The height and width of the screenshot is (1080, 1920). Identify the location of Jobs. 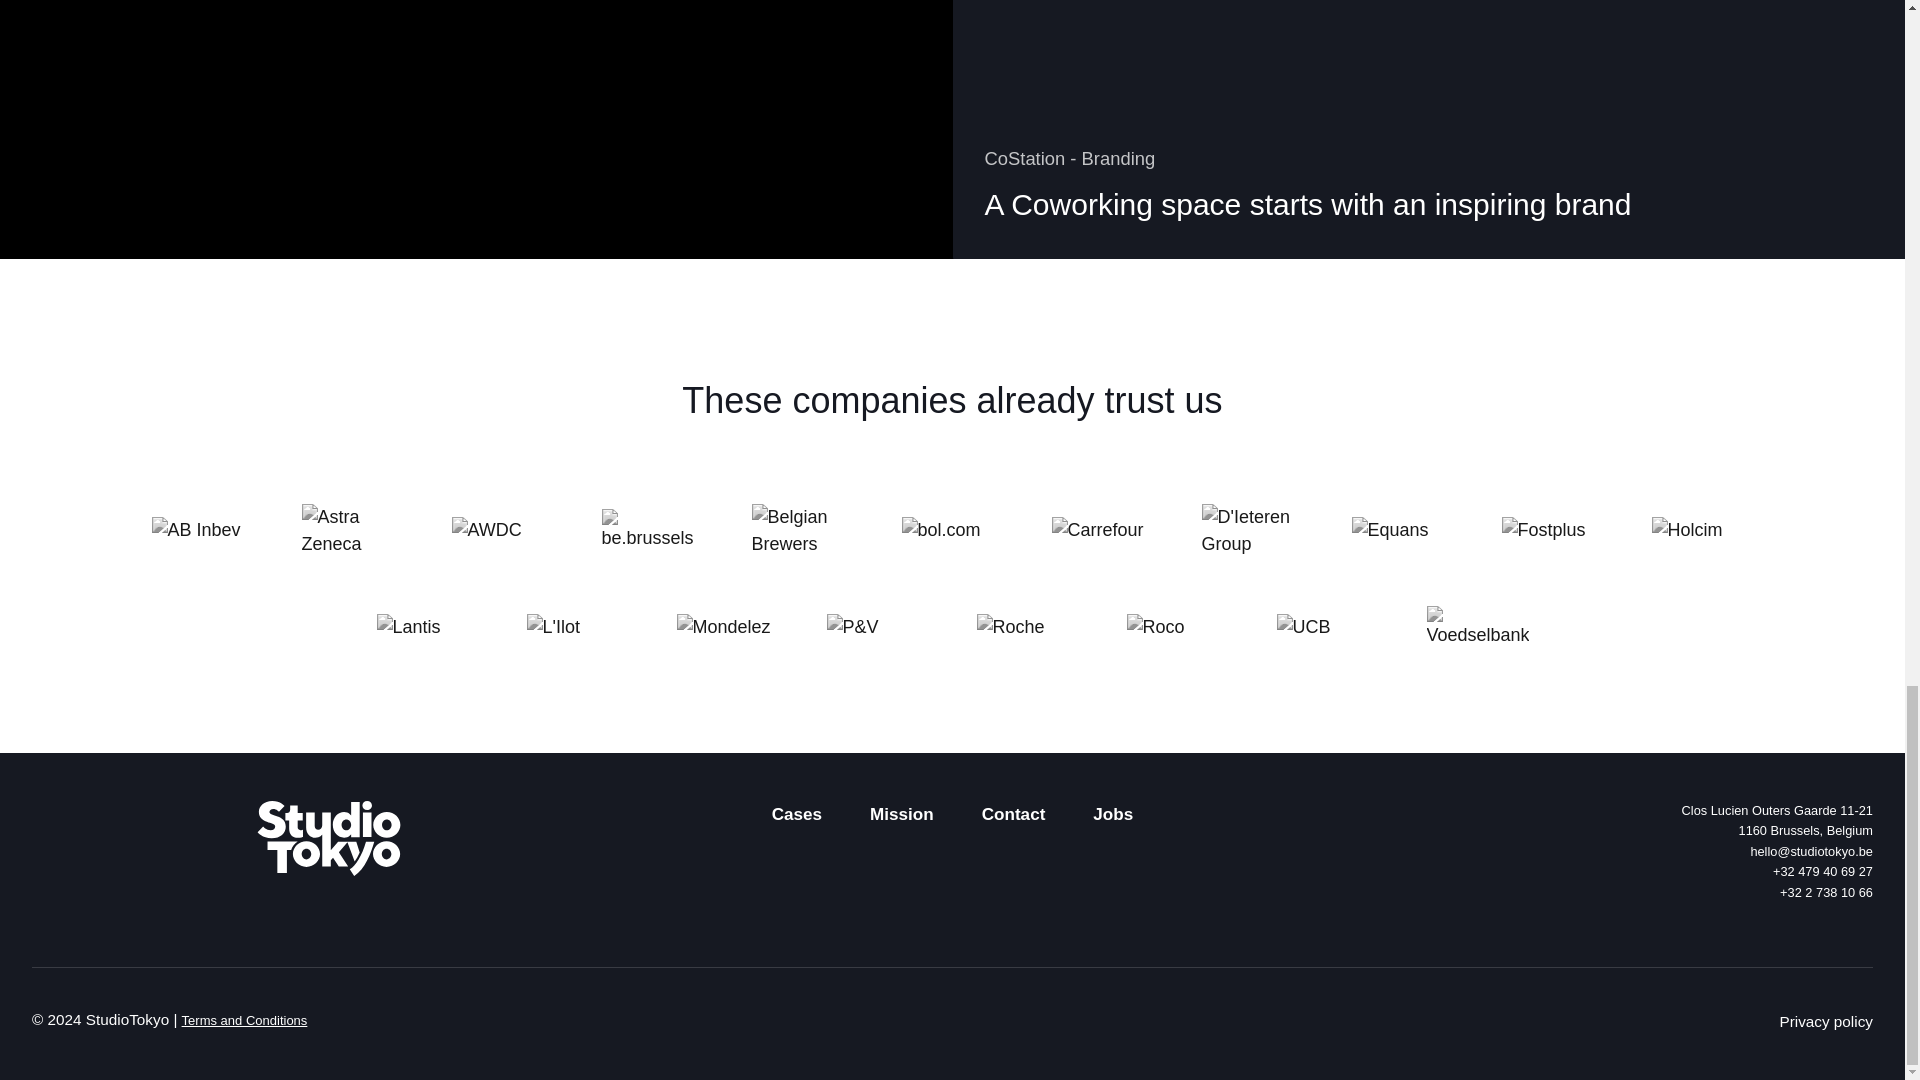
(1826, 1022).